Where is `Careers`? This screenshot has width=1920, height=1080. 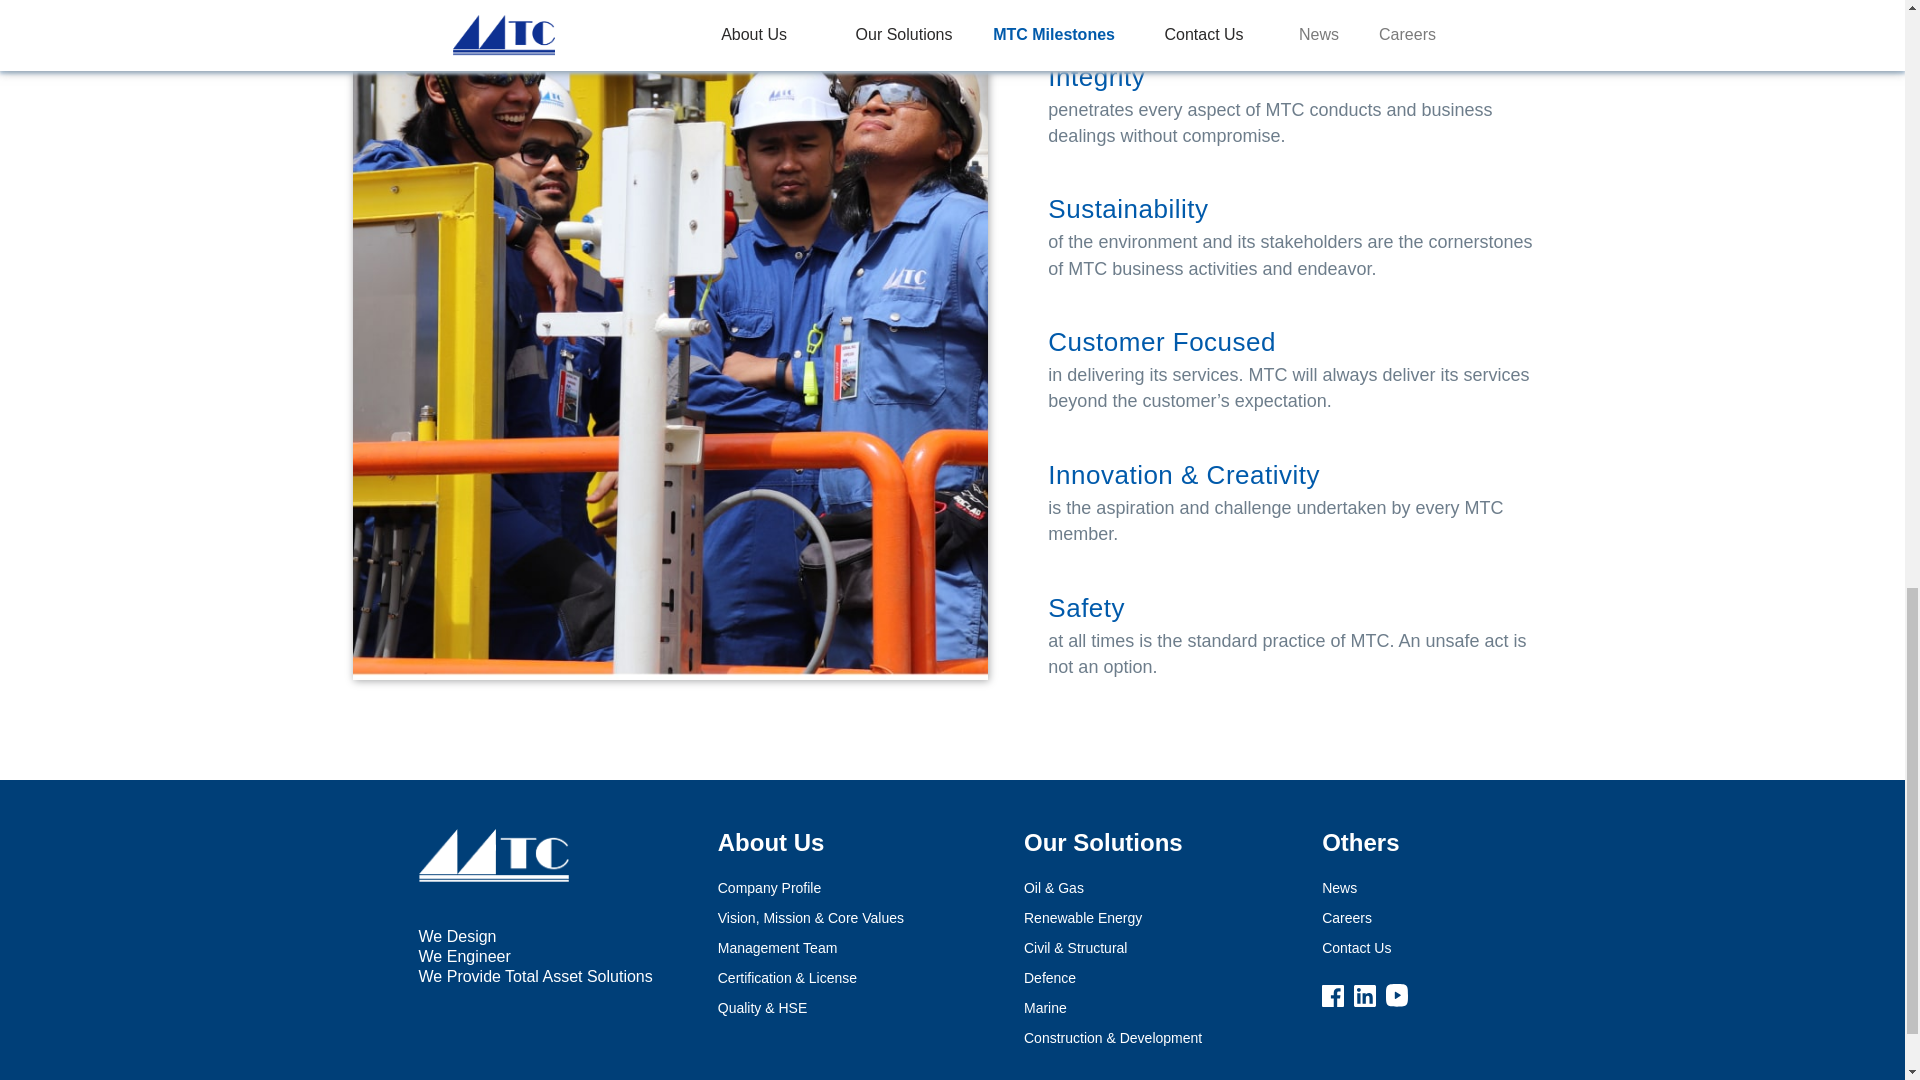 Careers is located at coordinates (1372, 923).